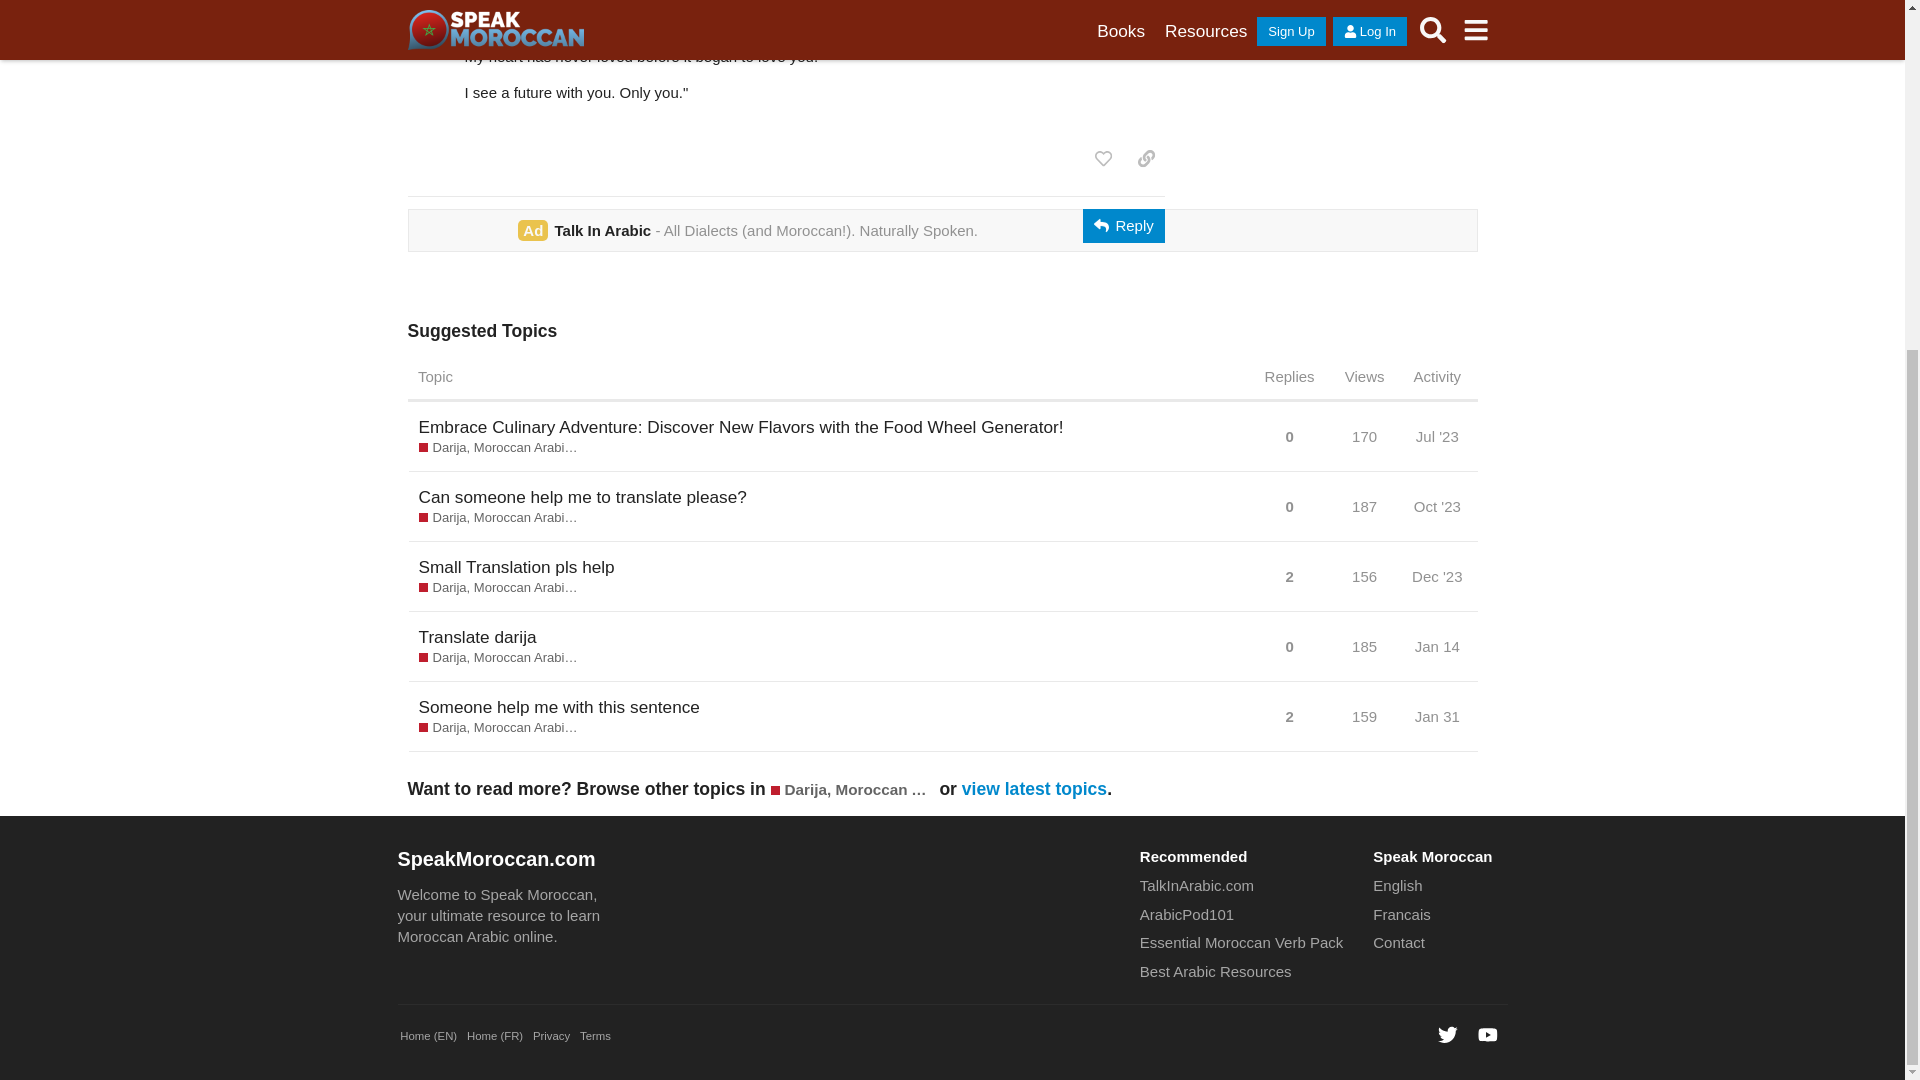 This screenshot has height=1080, width=1920. What do you see at coordinates (1288, 434) in the screenshot?
I see `This topic has 0 replies` at bounding box center [1288, 434].